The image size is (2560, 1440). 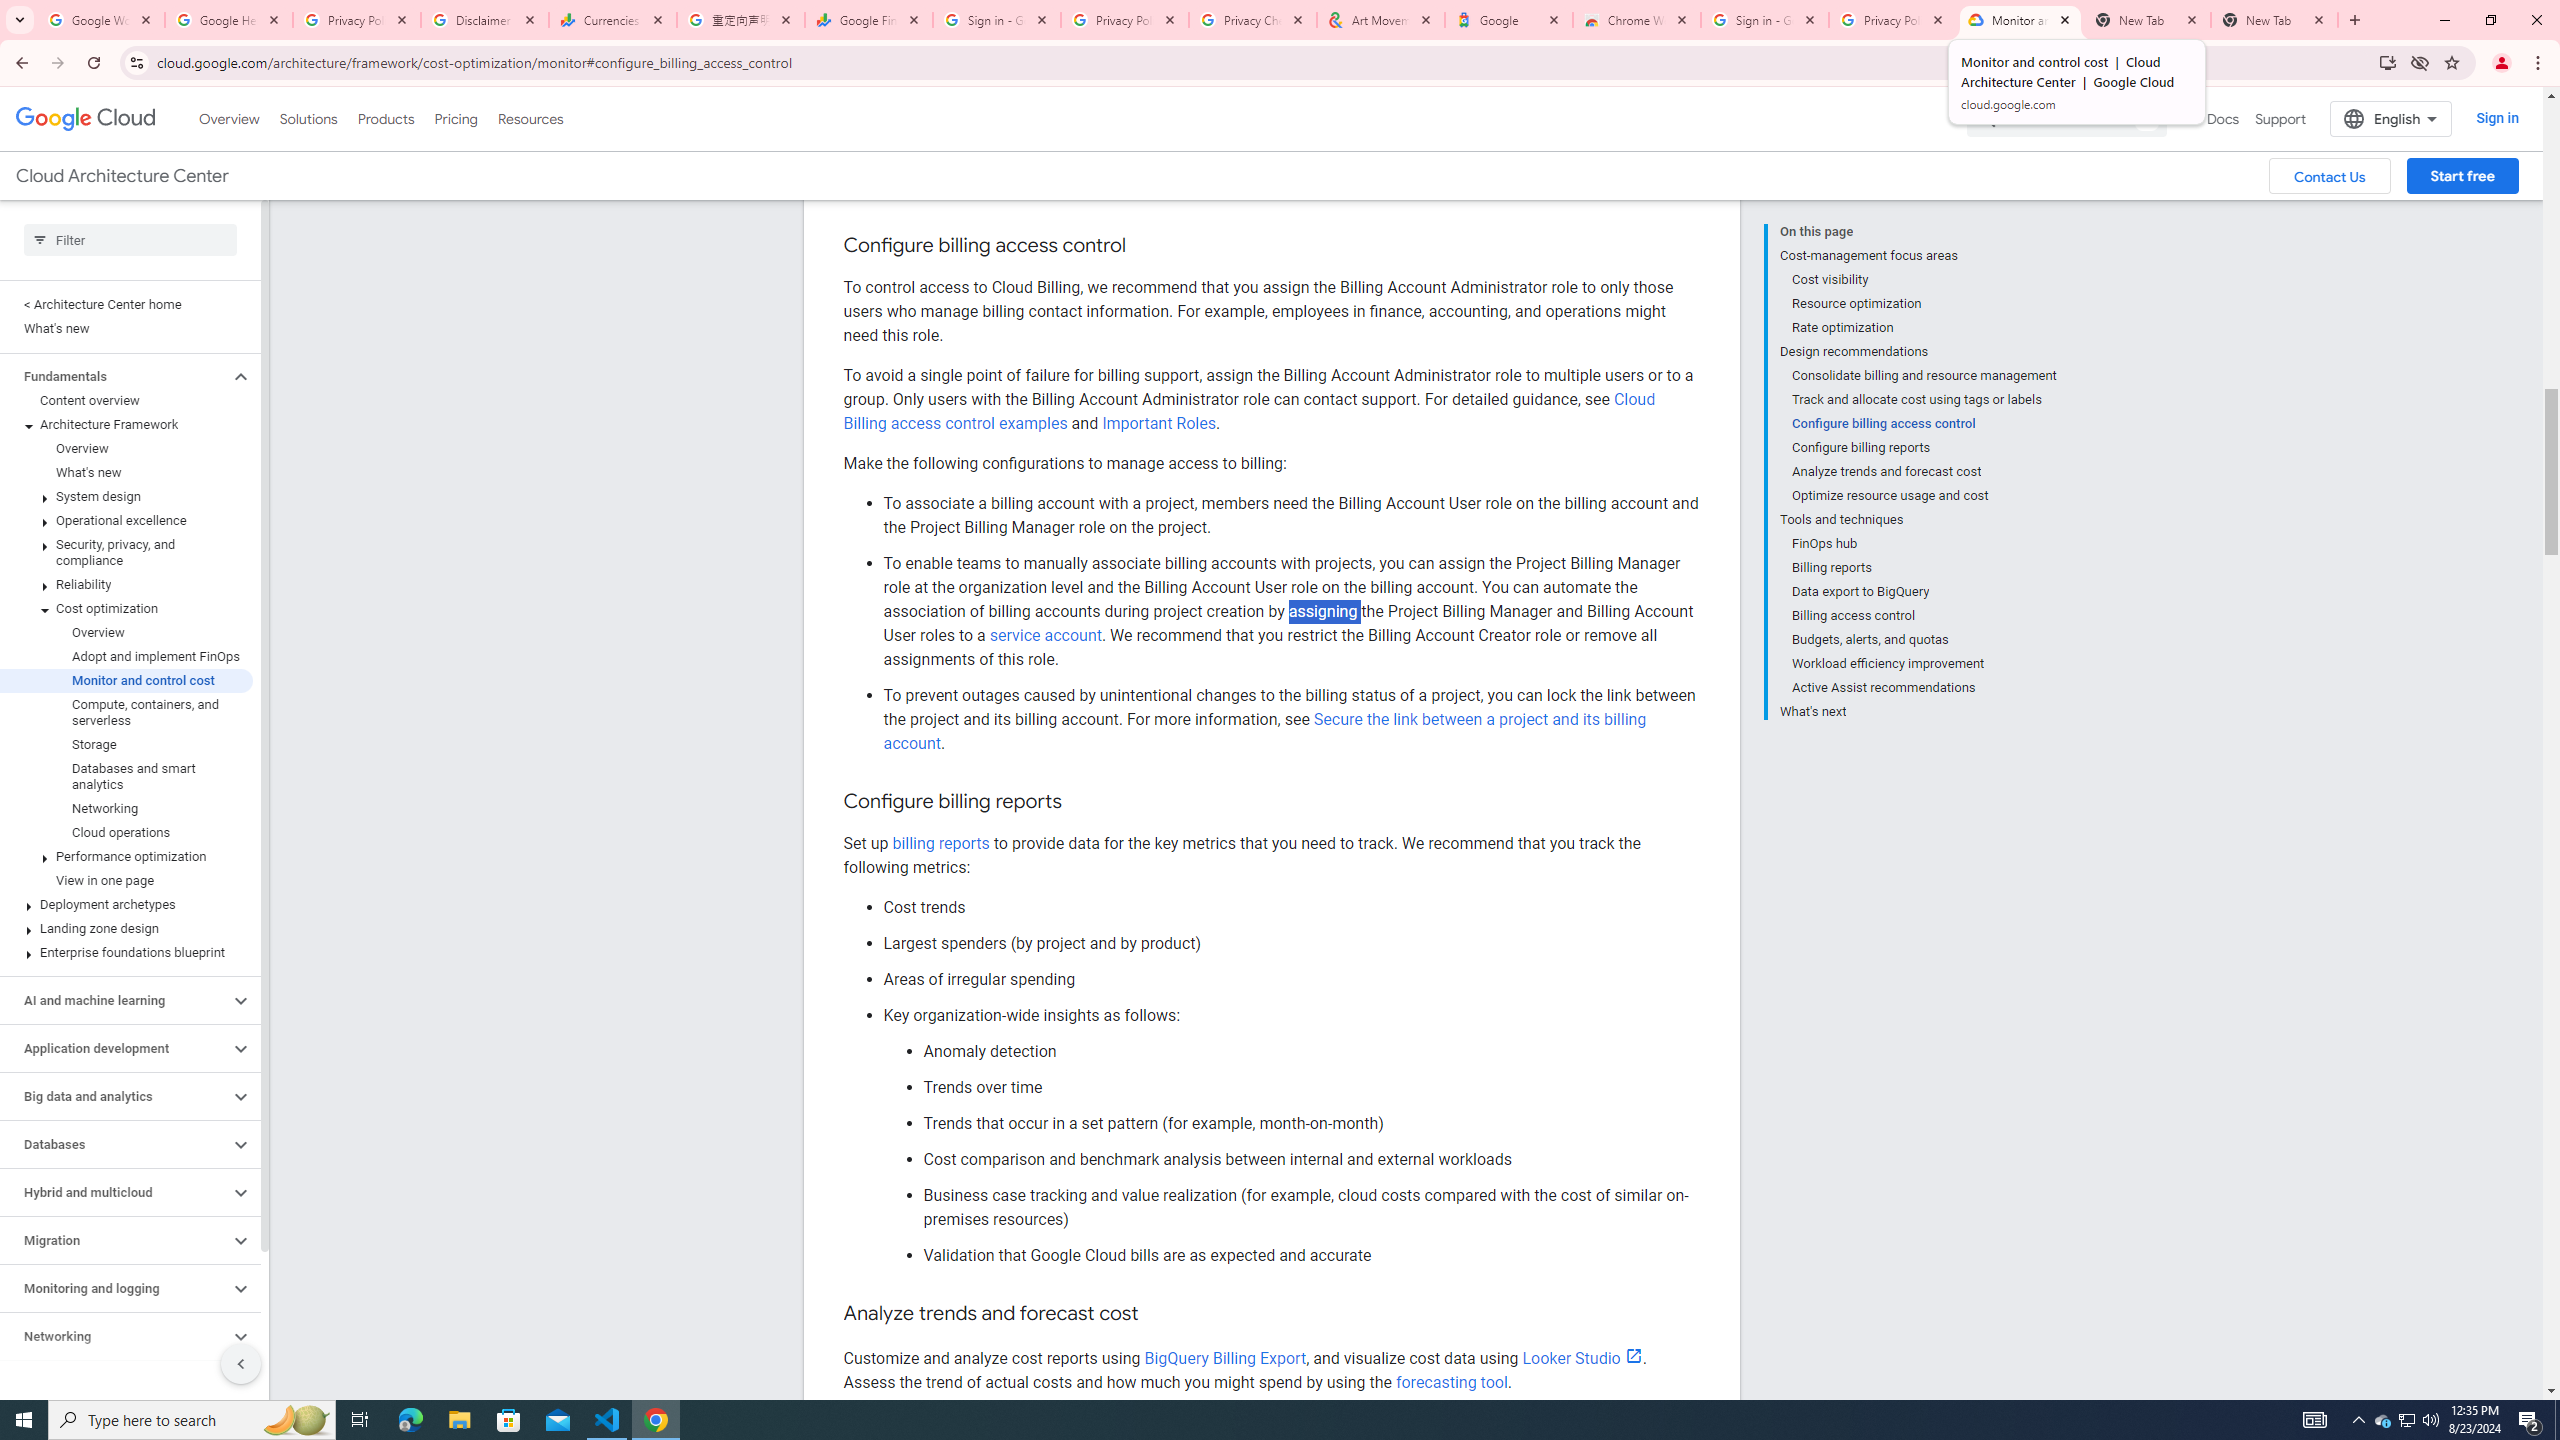 What do you see at coordinates (940, 842) in the screenshot?
I see `billing reports` at bounding box center [940, 842].